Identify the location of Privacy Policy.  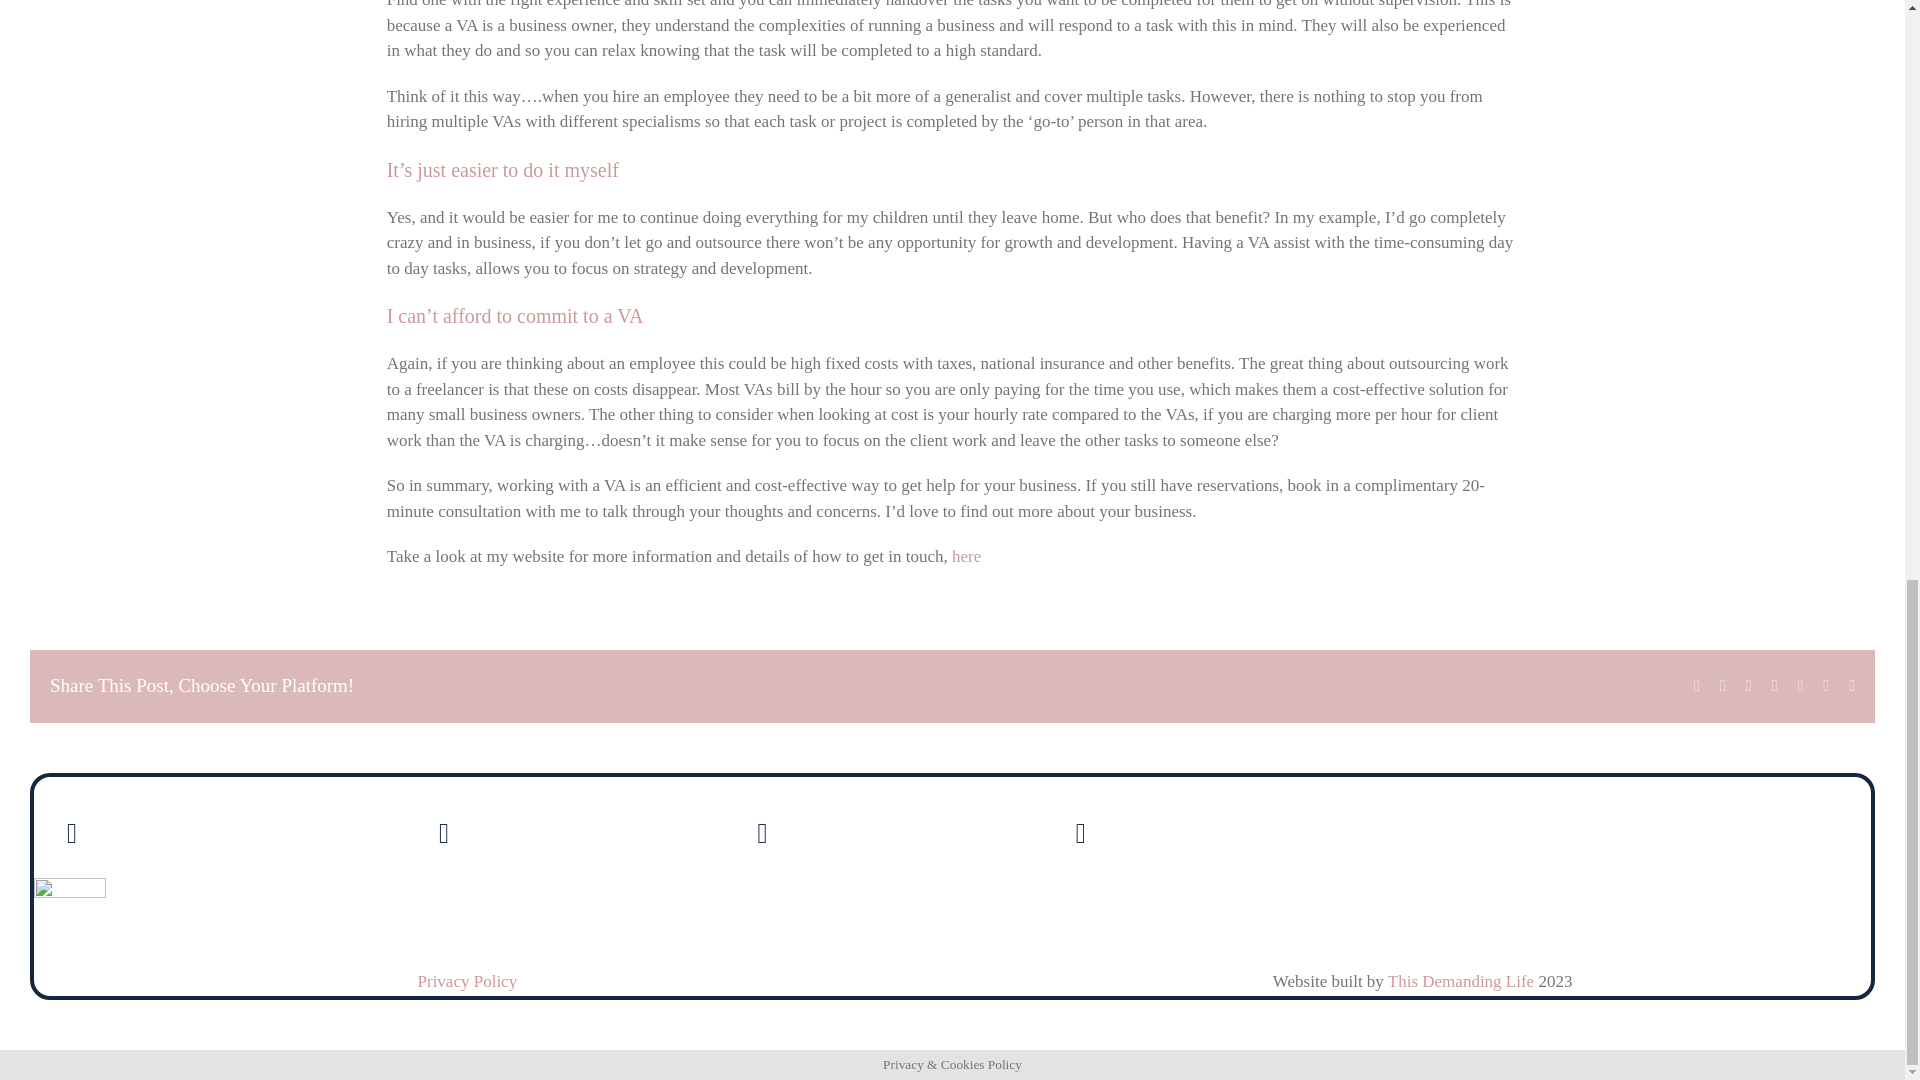
(468, 982).